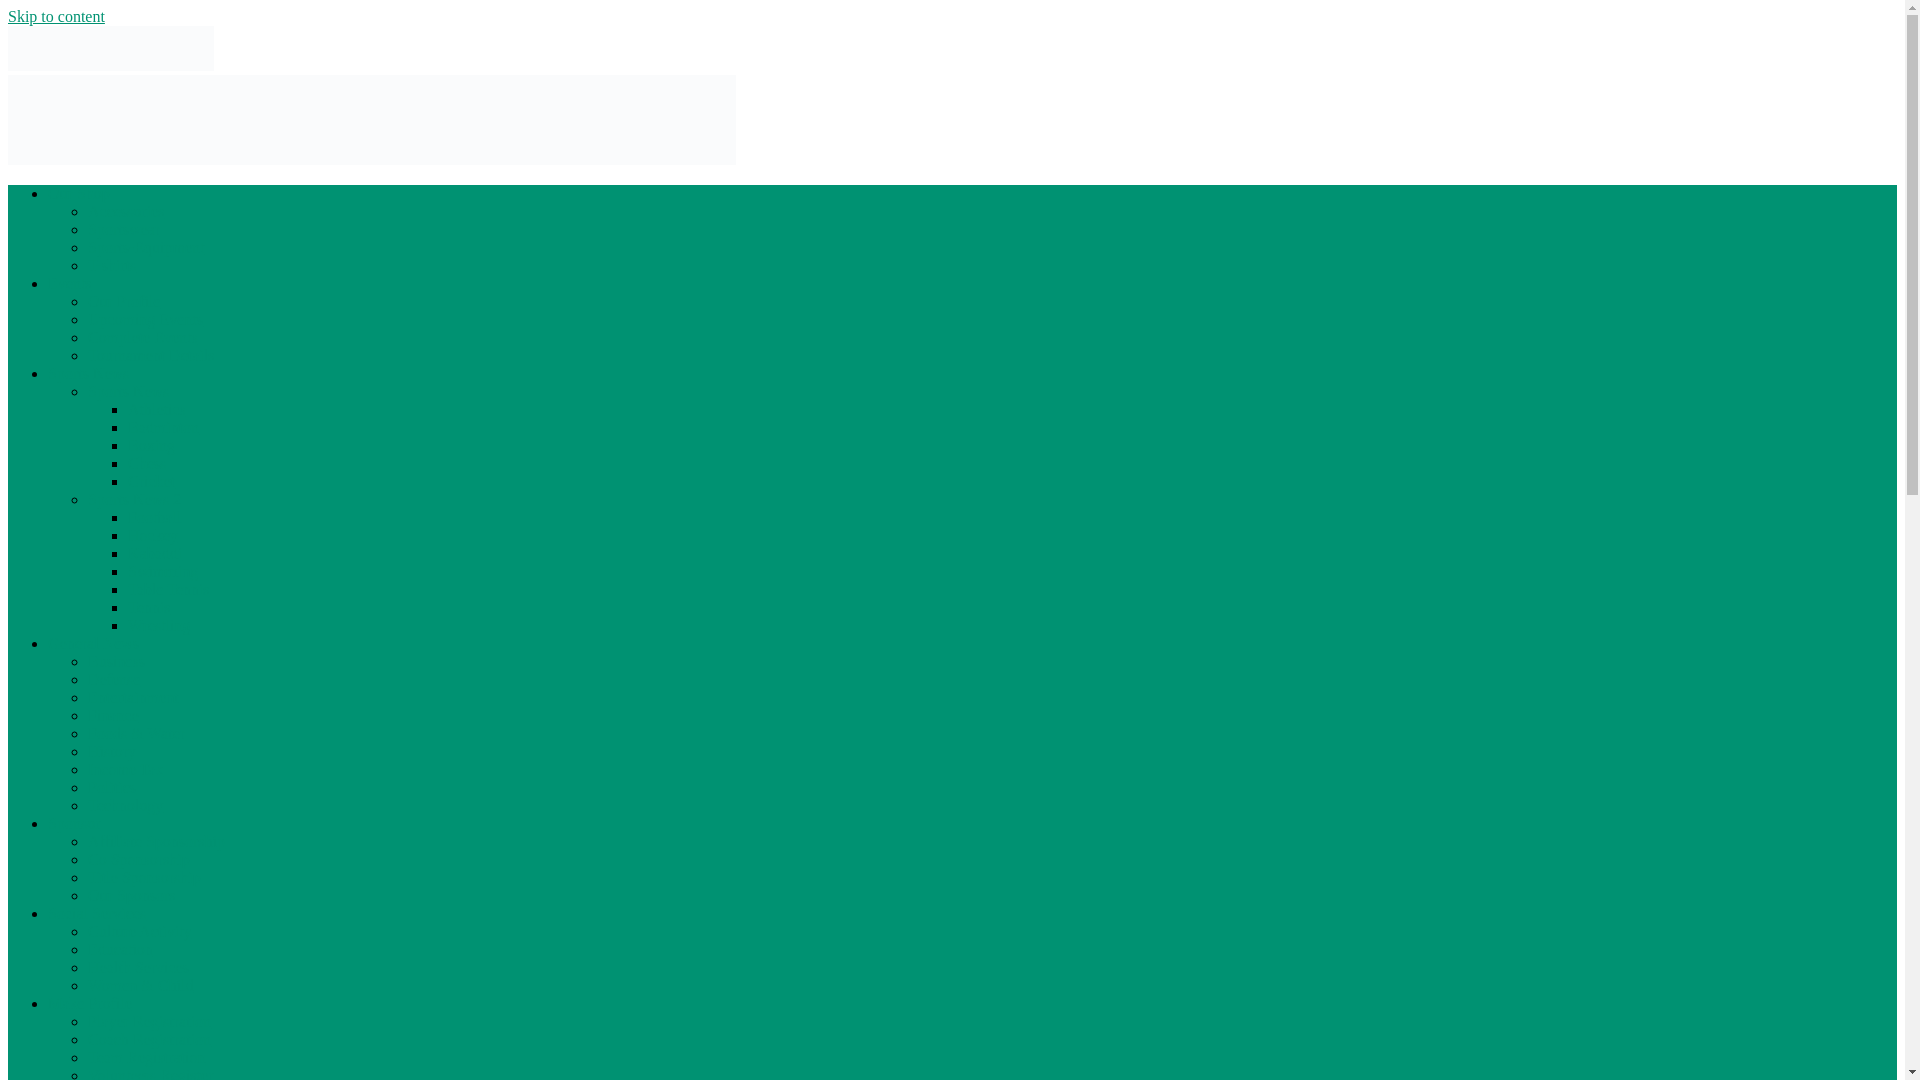 The height and width of the screenshot is (1080, 1920). What do you see at coordinates (124, 300) in the screenshot?
I see `Our Profile` at bounding box center [124, 300].